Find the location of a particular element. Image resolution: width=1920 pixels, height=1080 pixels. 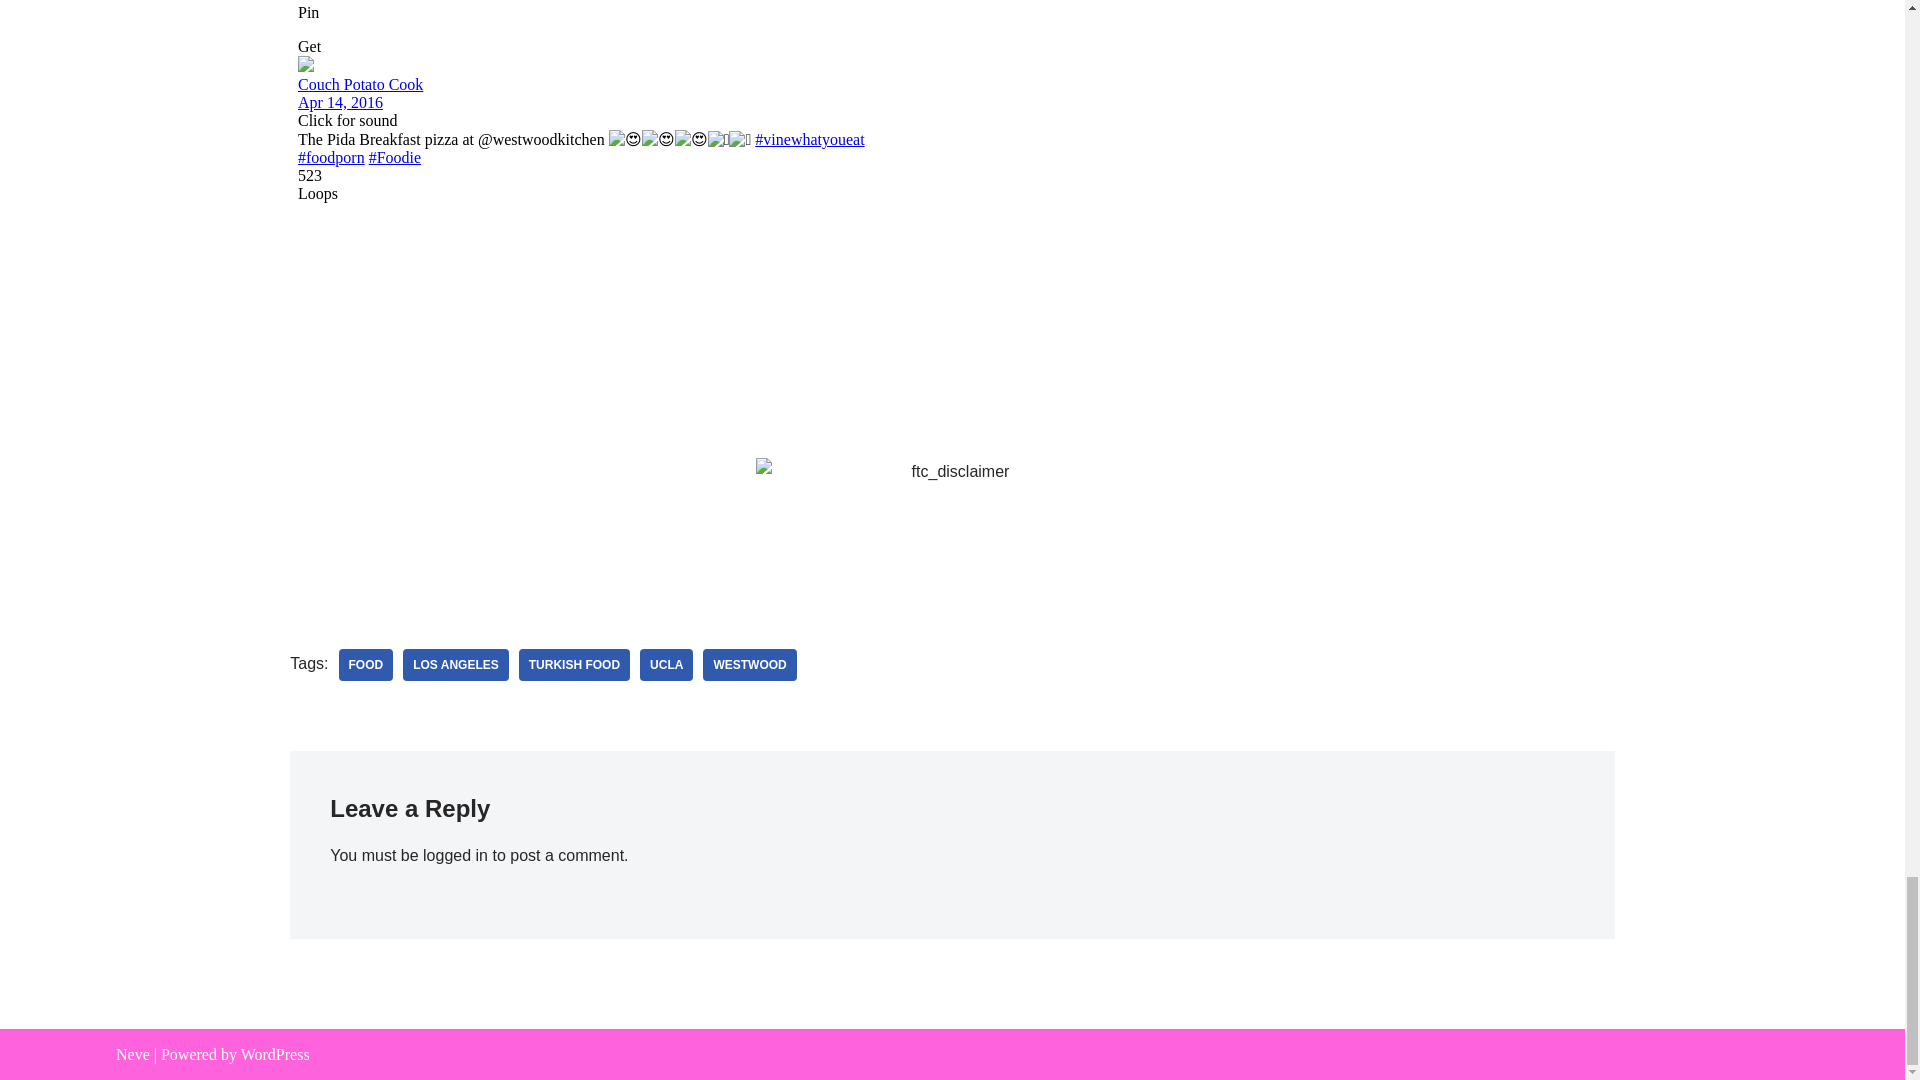

Neve is located at coordinates (132, 1054).